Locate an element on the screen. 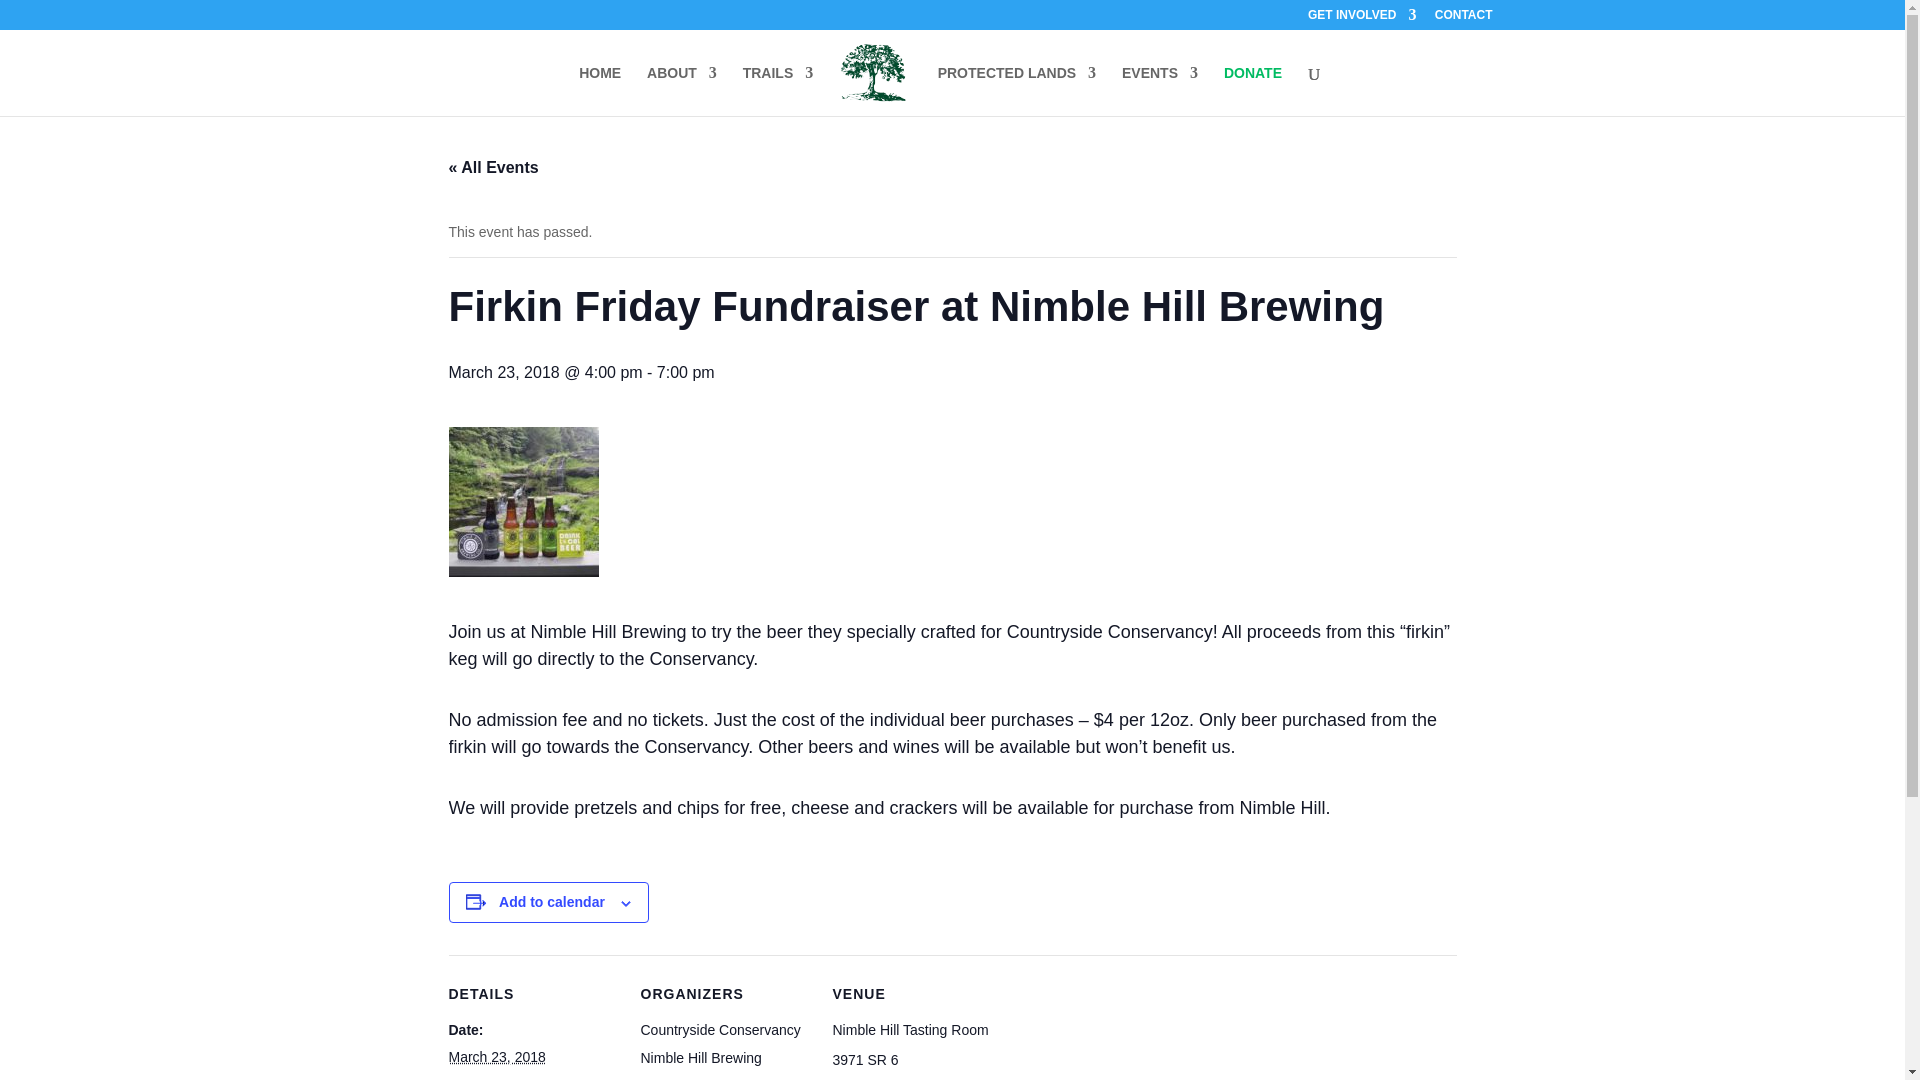 The height and width of the screenshot is (1080, 1920). DONATE is located at coordinates (1253, 90).